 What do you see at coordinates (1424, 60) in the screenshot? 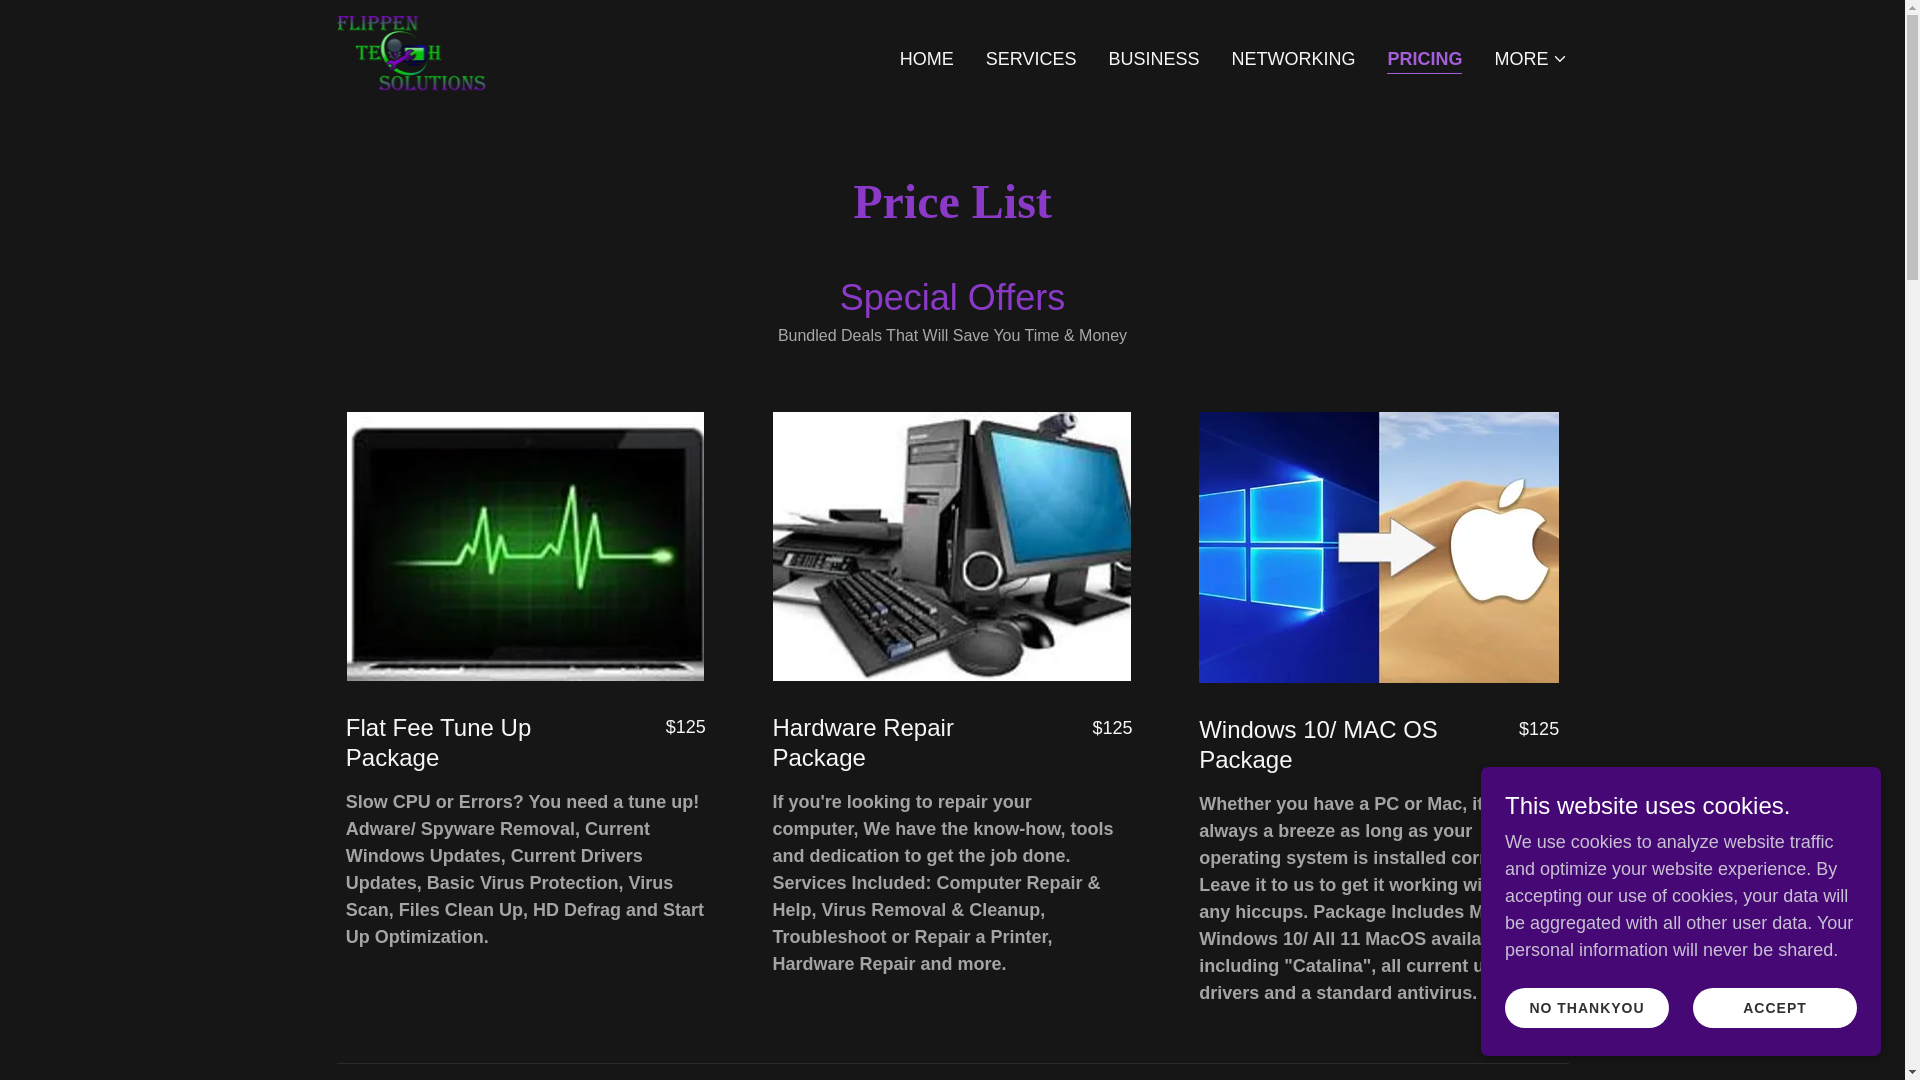
I see `PRICING` at bounding box center [1424, 60].